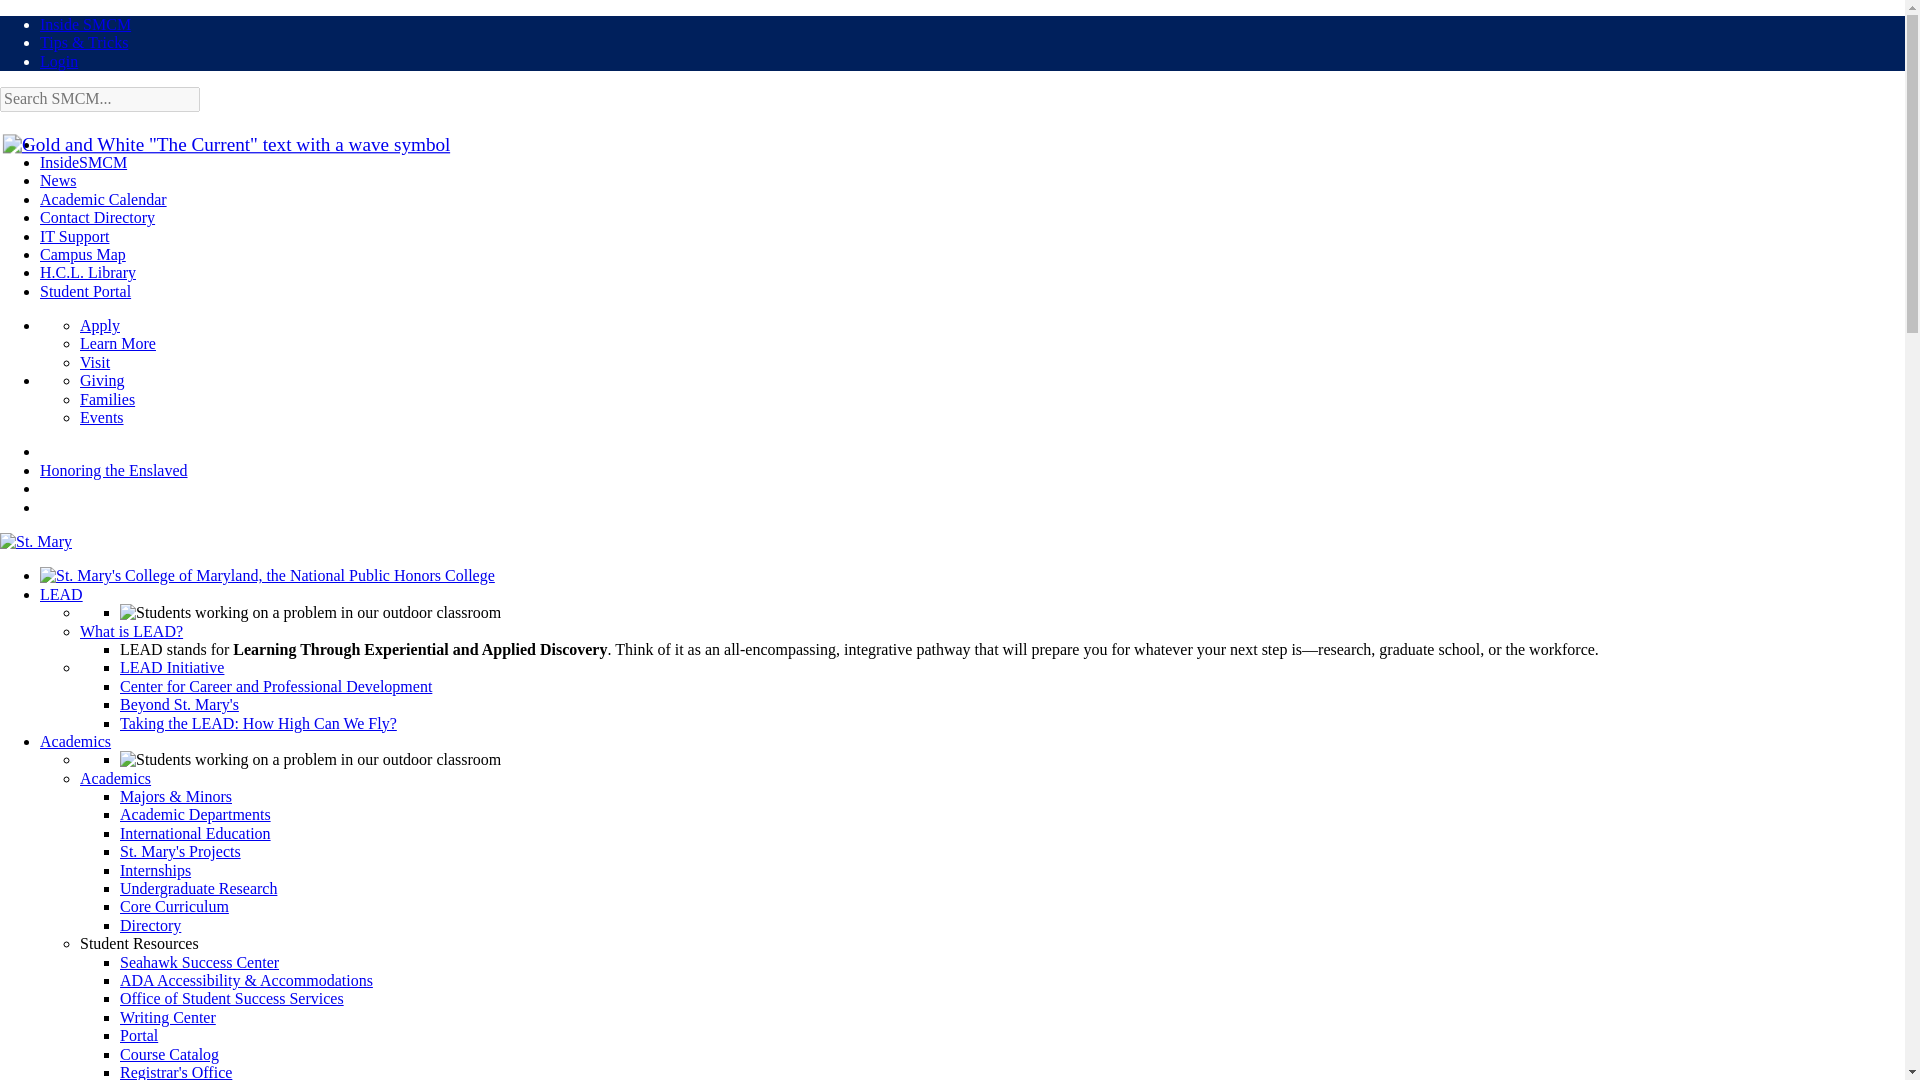  Describe the element at coordinates (114, 470) in the screenshot. I see `Honoring the Enslaved` at that location.